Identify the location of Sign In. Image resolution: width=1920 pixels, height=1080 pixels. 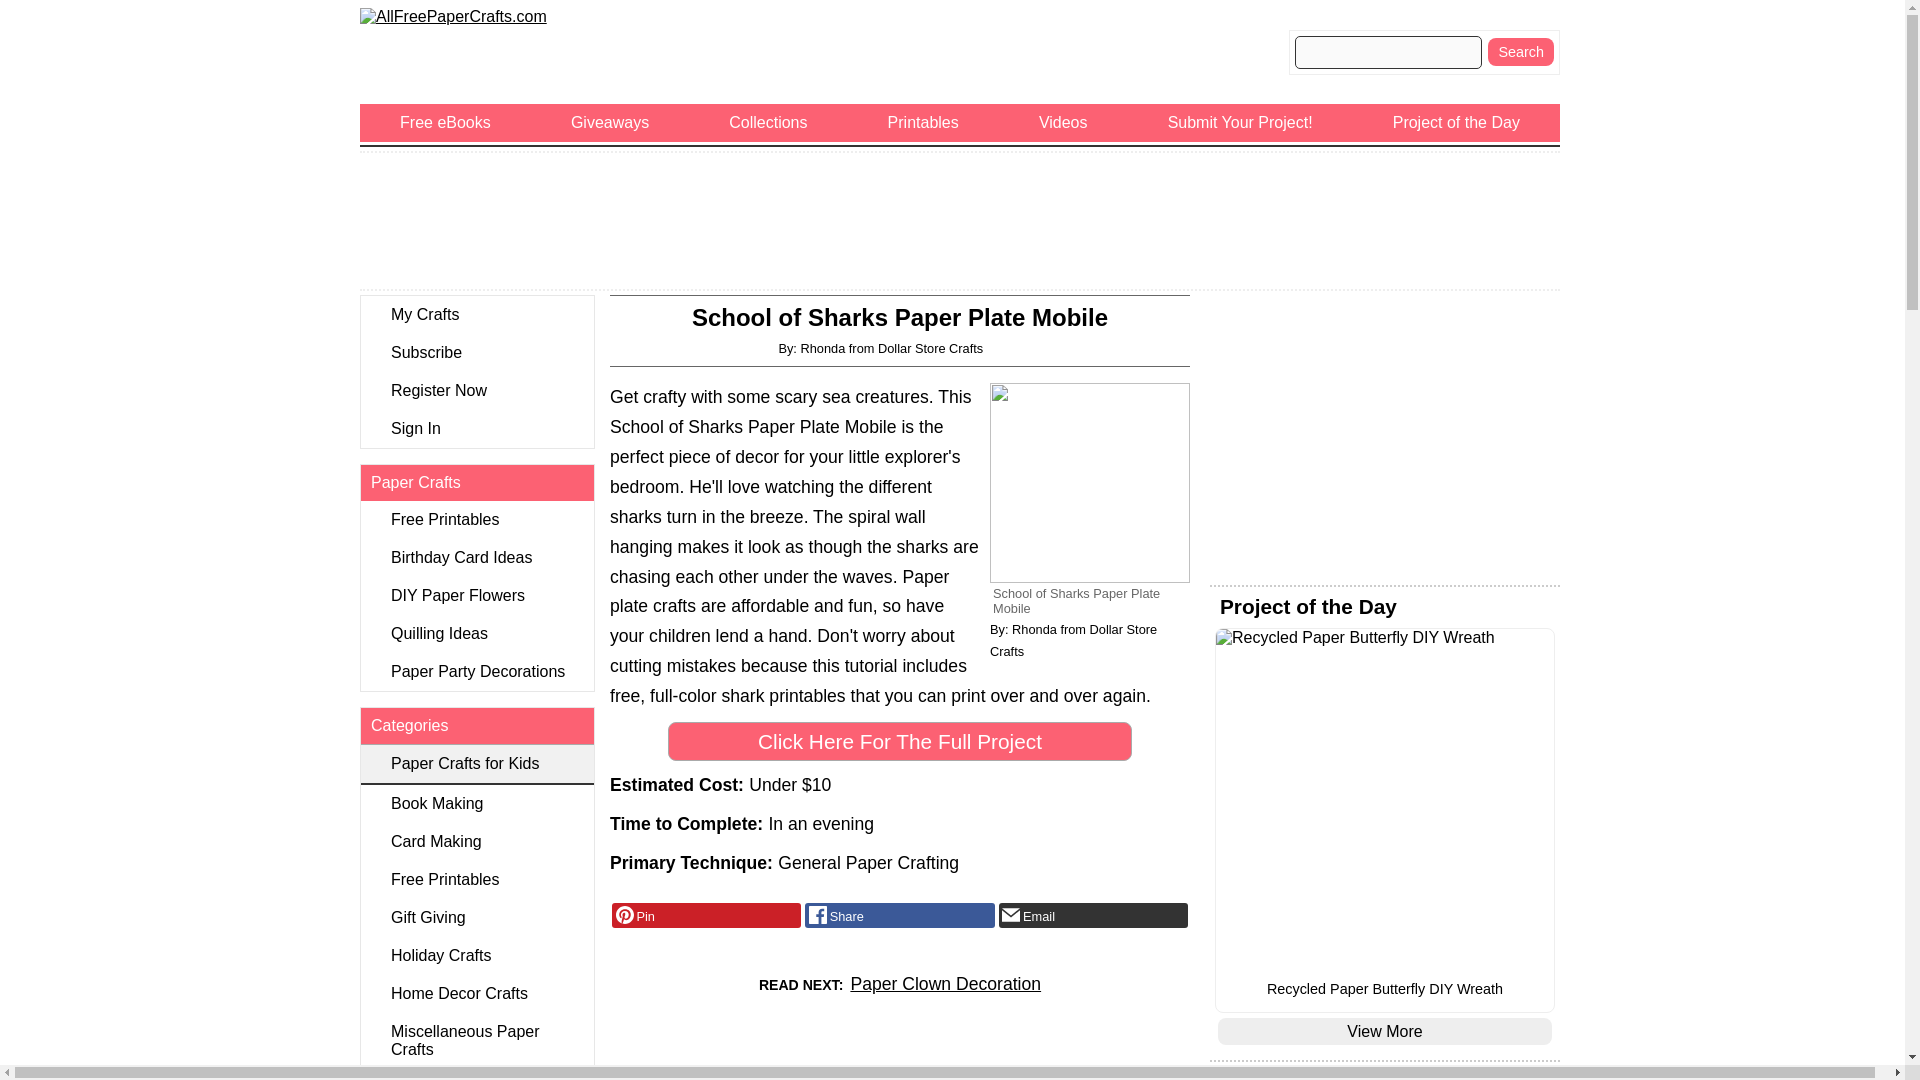
(476, 429).